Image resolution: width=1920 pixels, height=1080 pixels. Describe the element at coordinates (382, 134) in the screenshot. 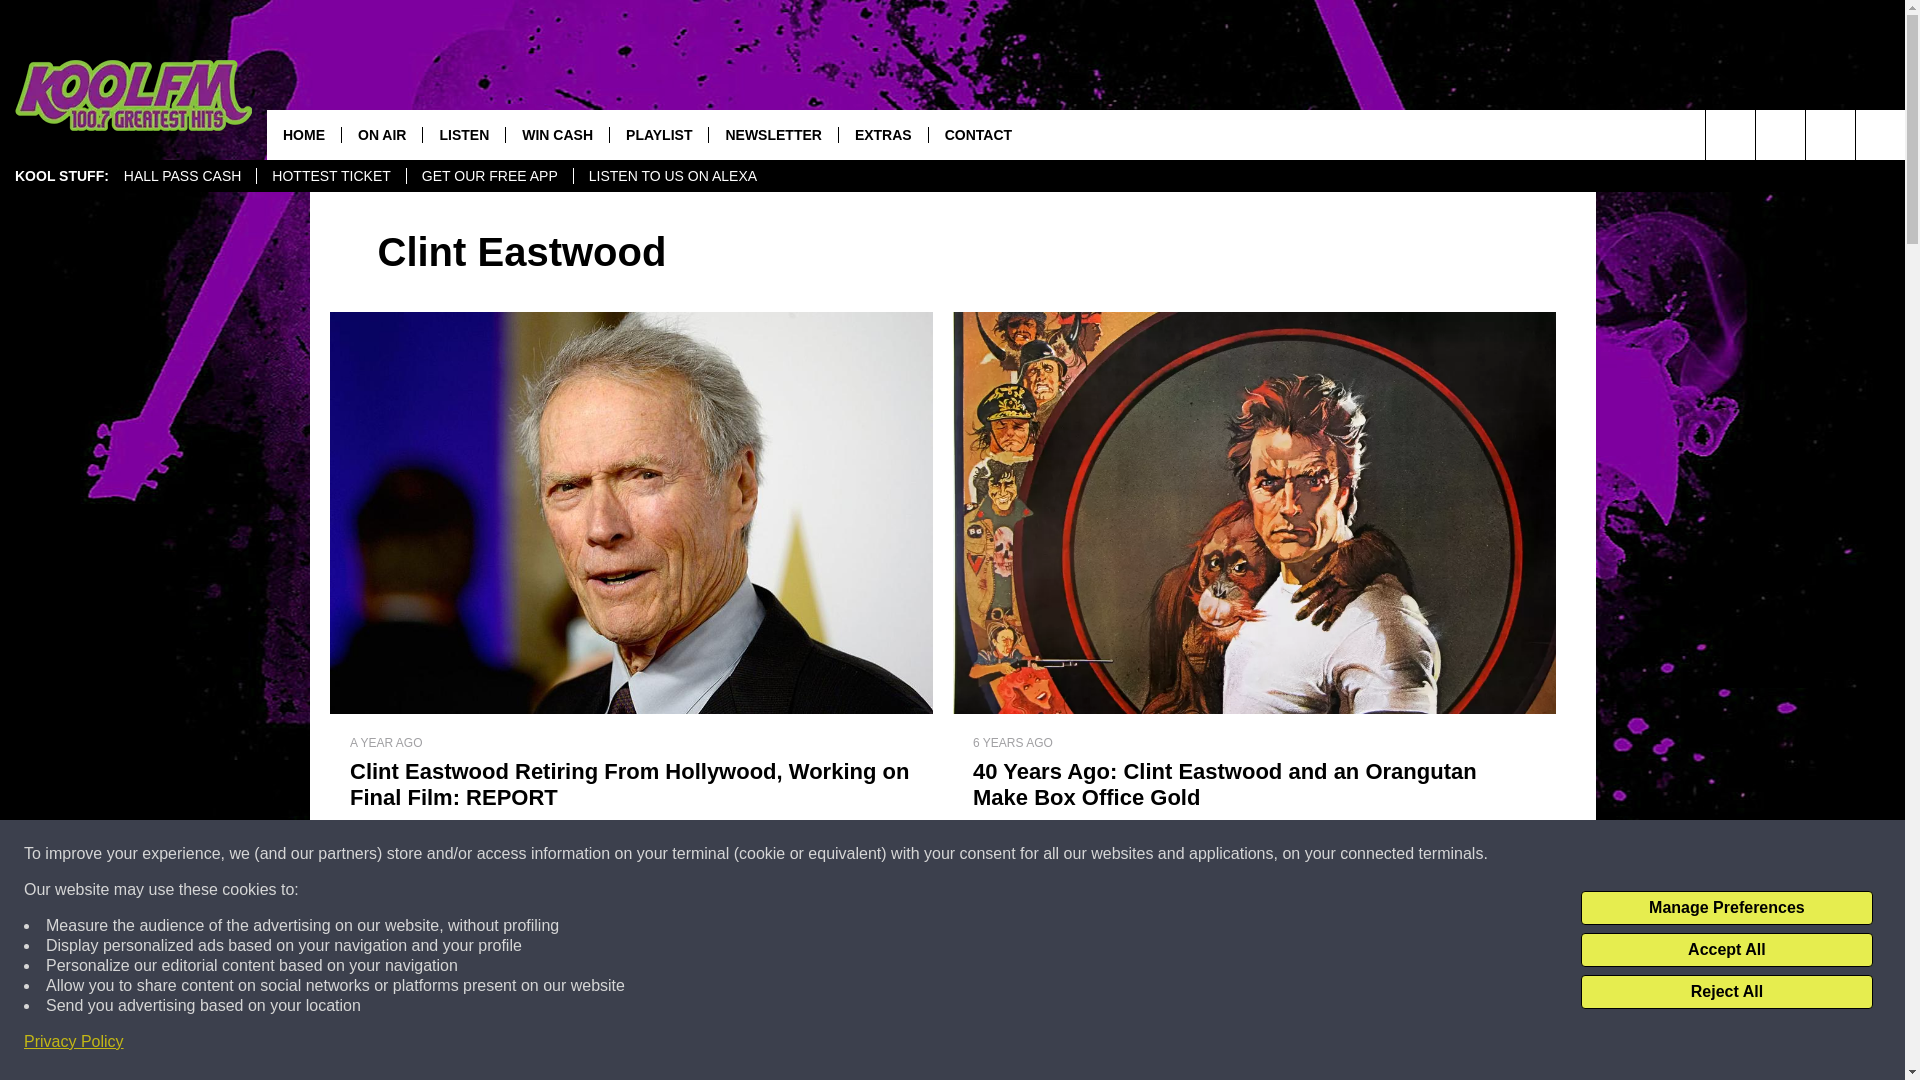

I see `ON AIR` at that location.